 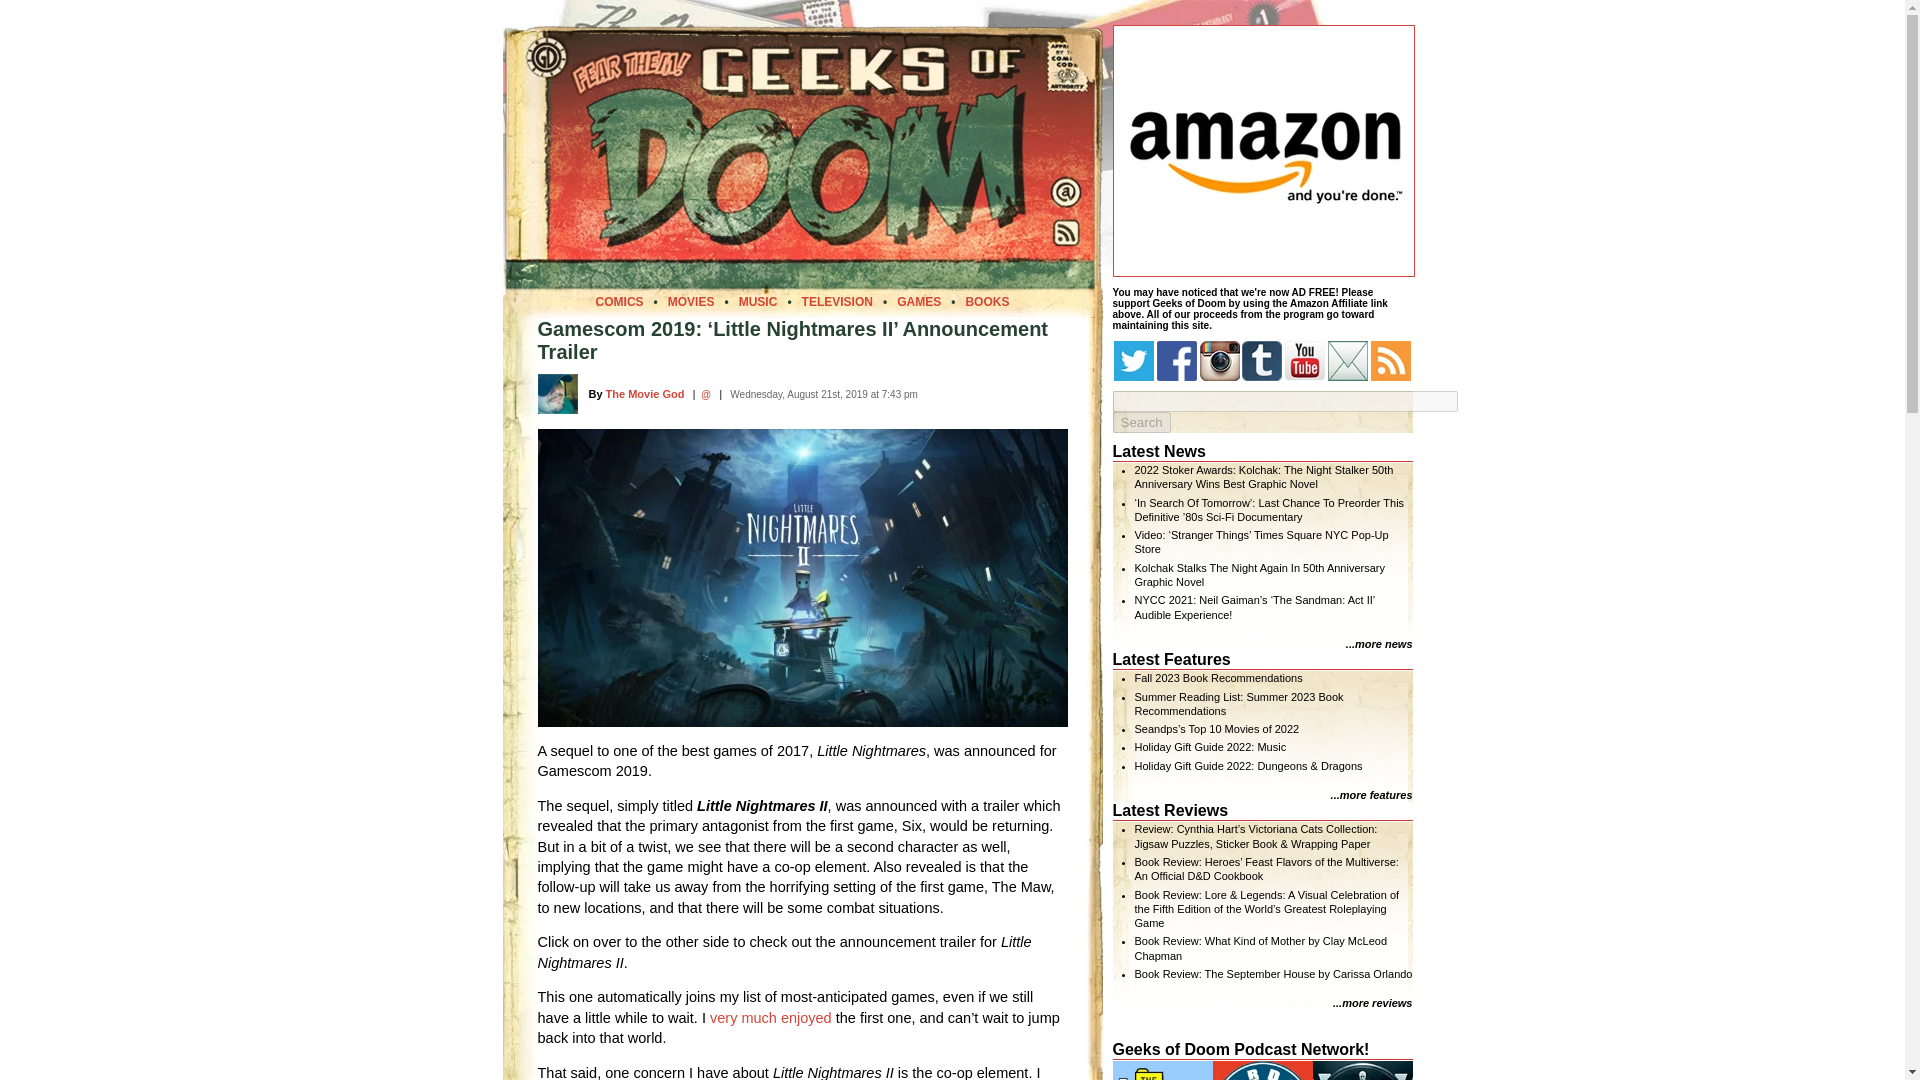 I want to click on very much enjoyed, so click(x=770, y=1018).